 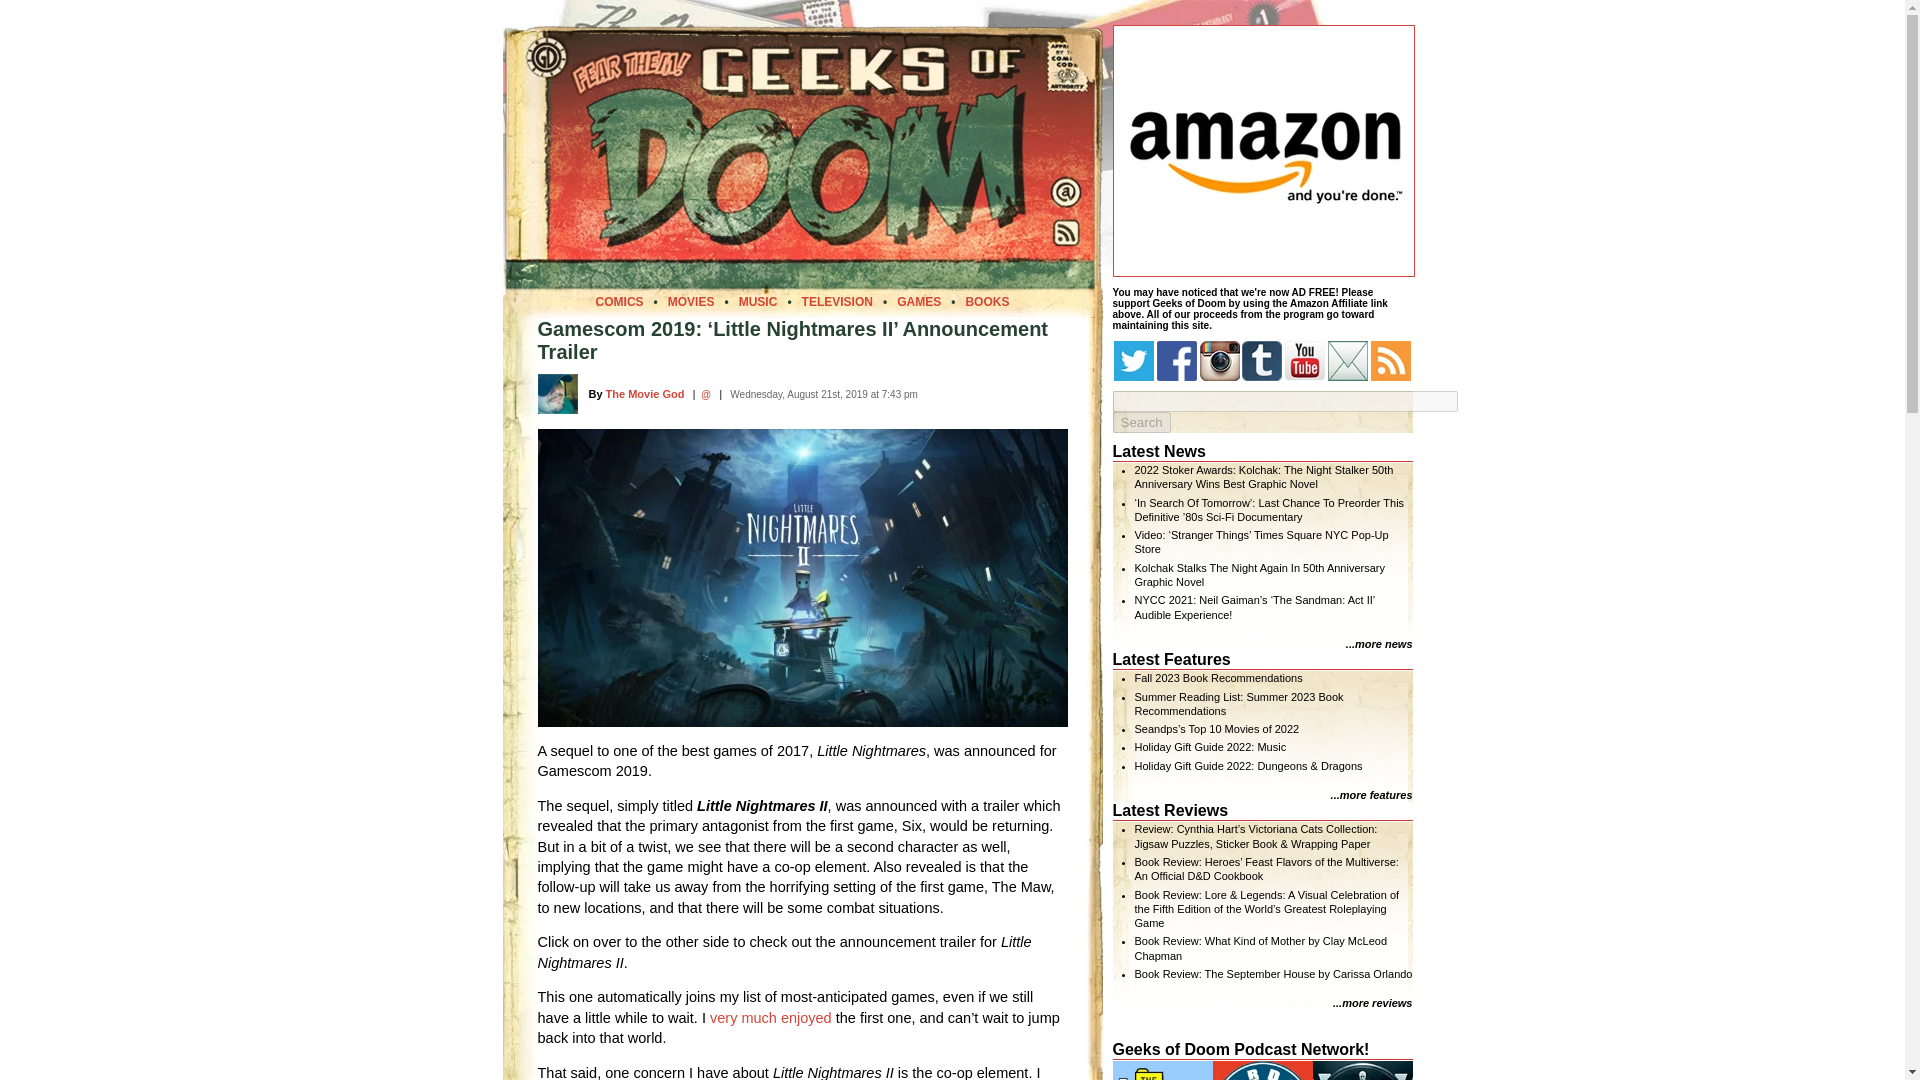 I want to click on very much enjoyed, so click(x=770, y=1018).